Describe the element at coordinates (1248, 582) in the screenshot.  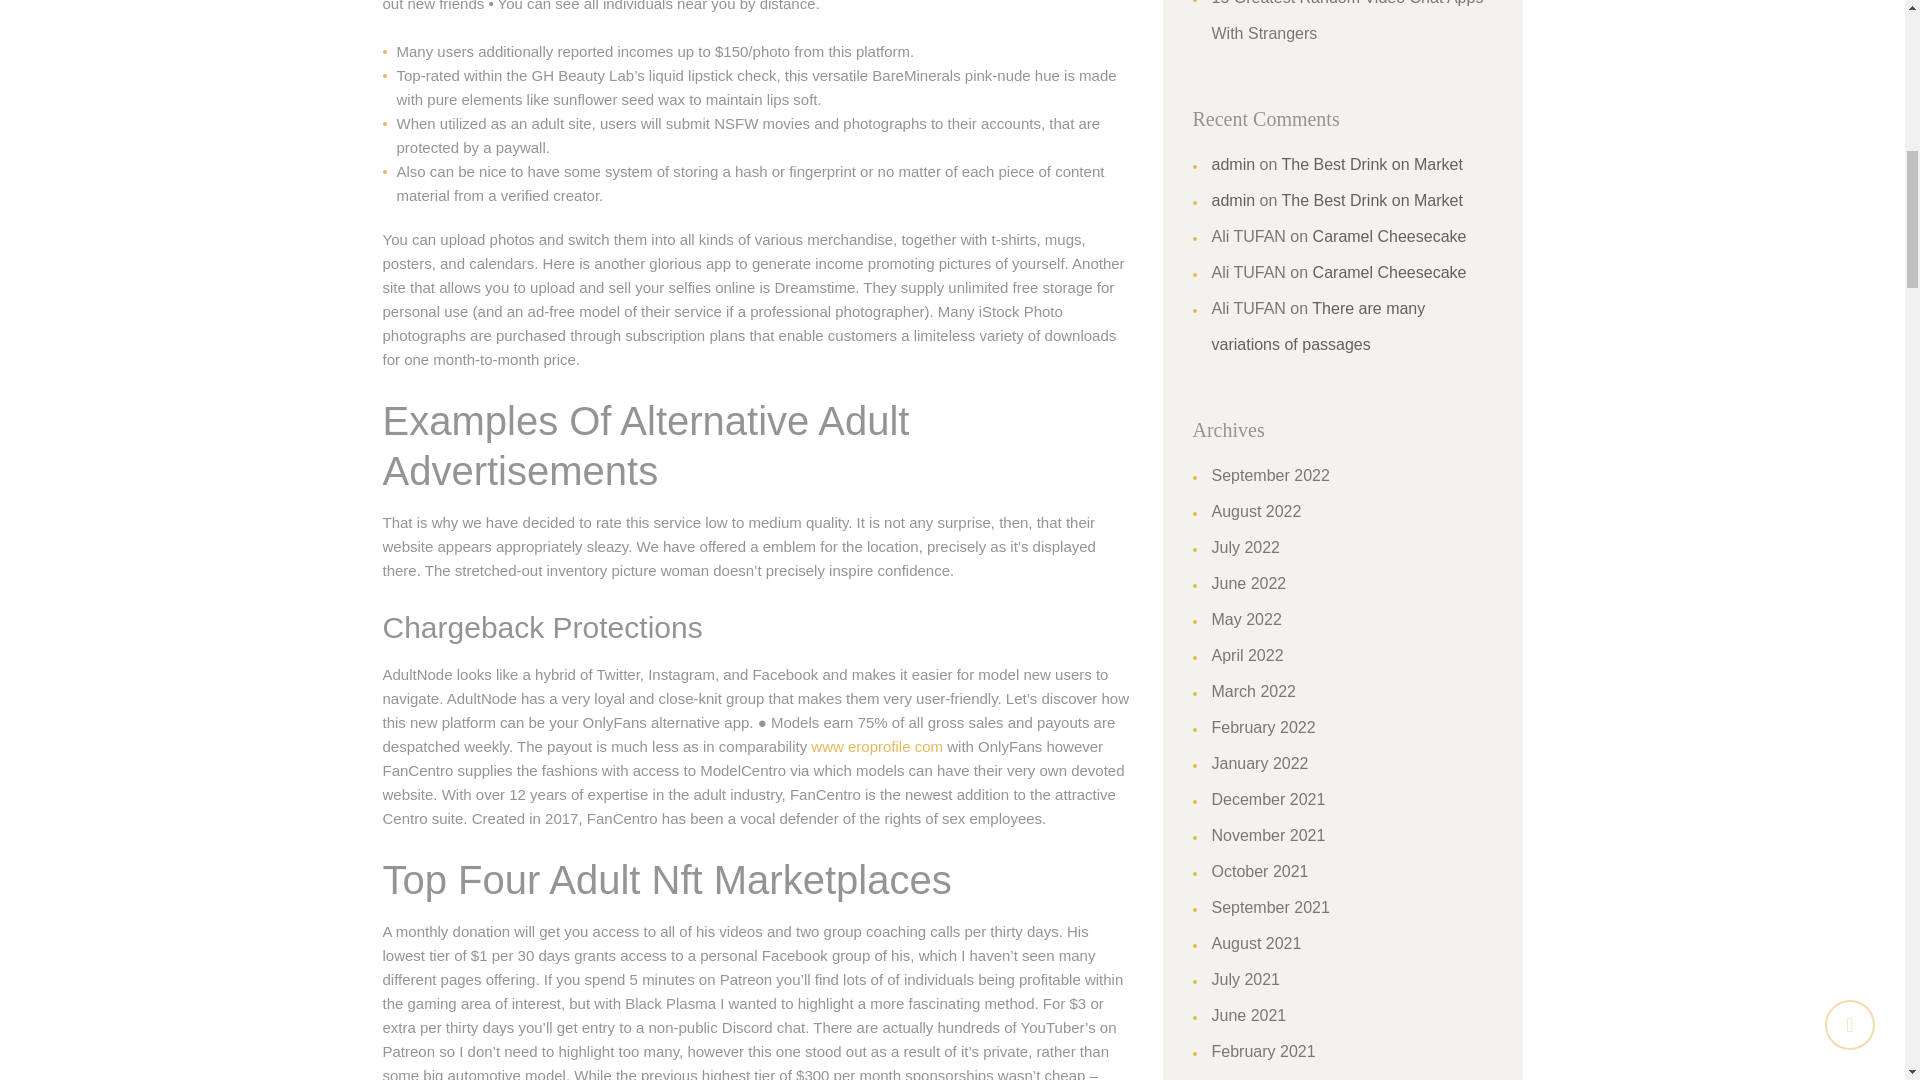
I see `June 2022` at that location.